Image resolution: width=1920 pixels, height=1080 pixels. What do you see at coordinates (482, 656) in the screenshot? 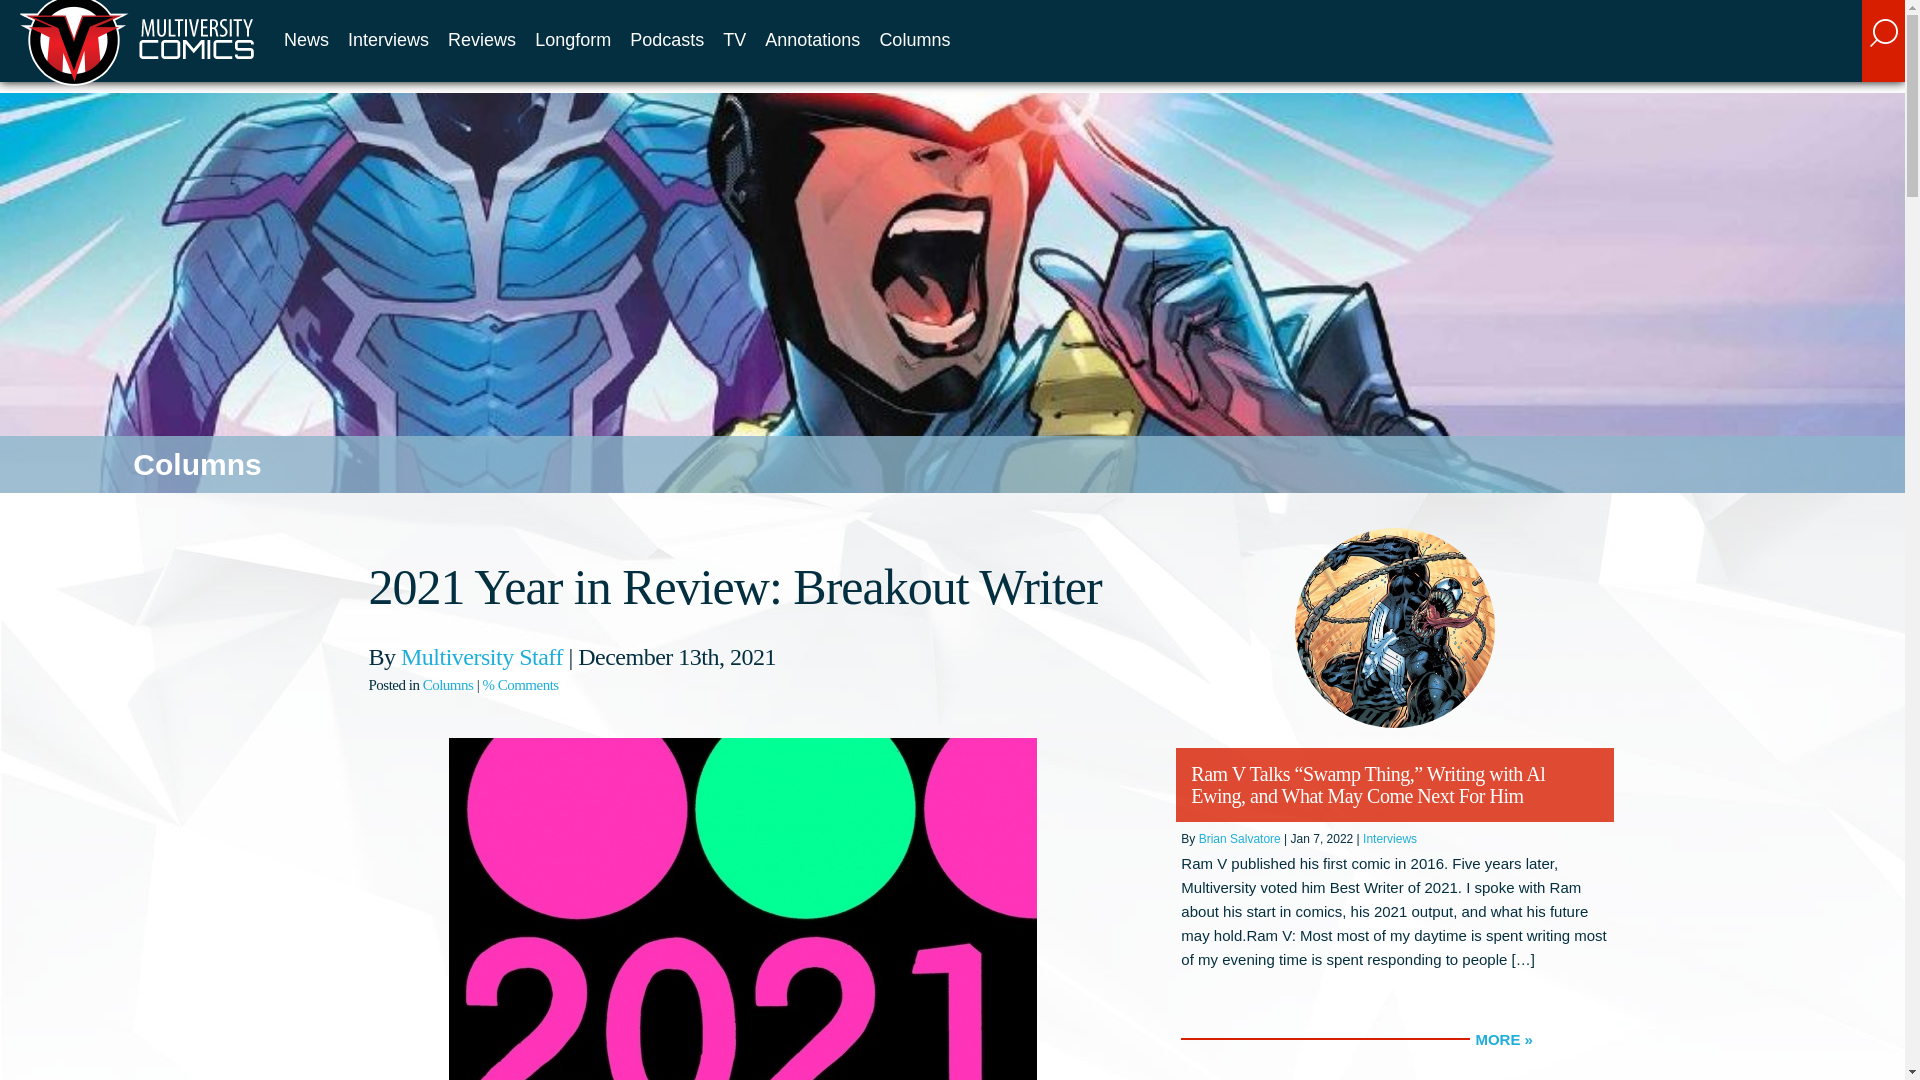
I see `Multiversity Staff` at bounding box center [482, 656].